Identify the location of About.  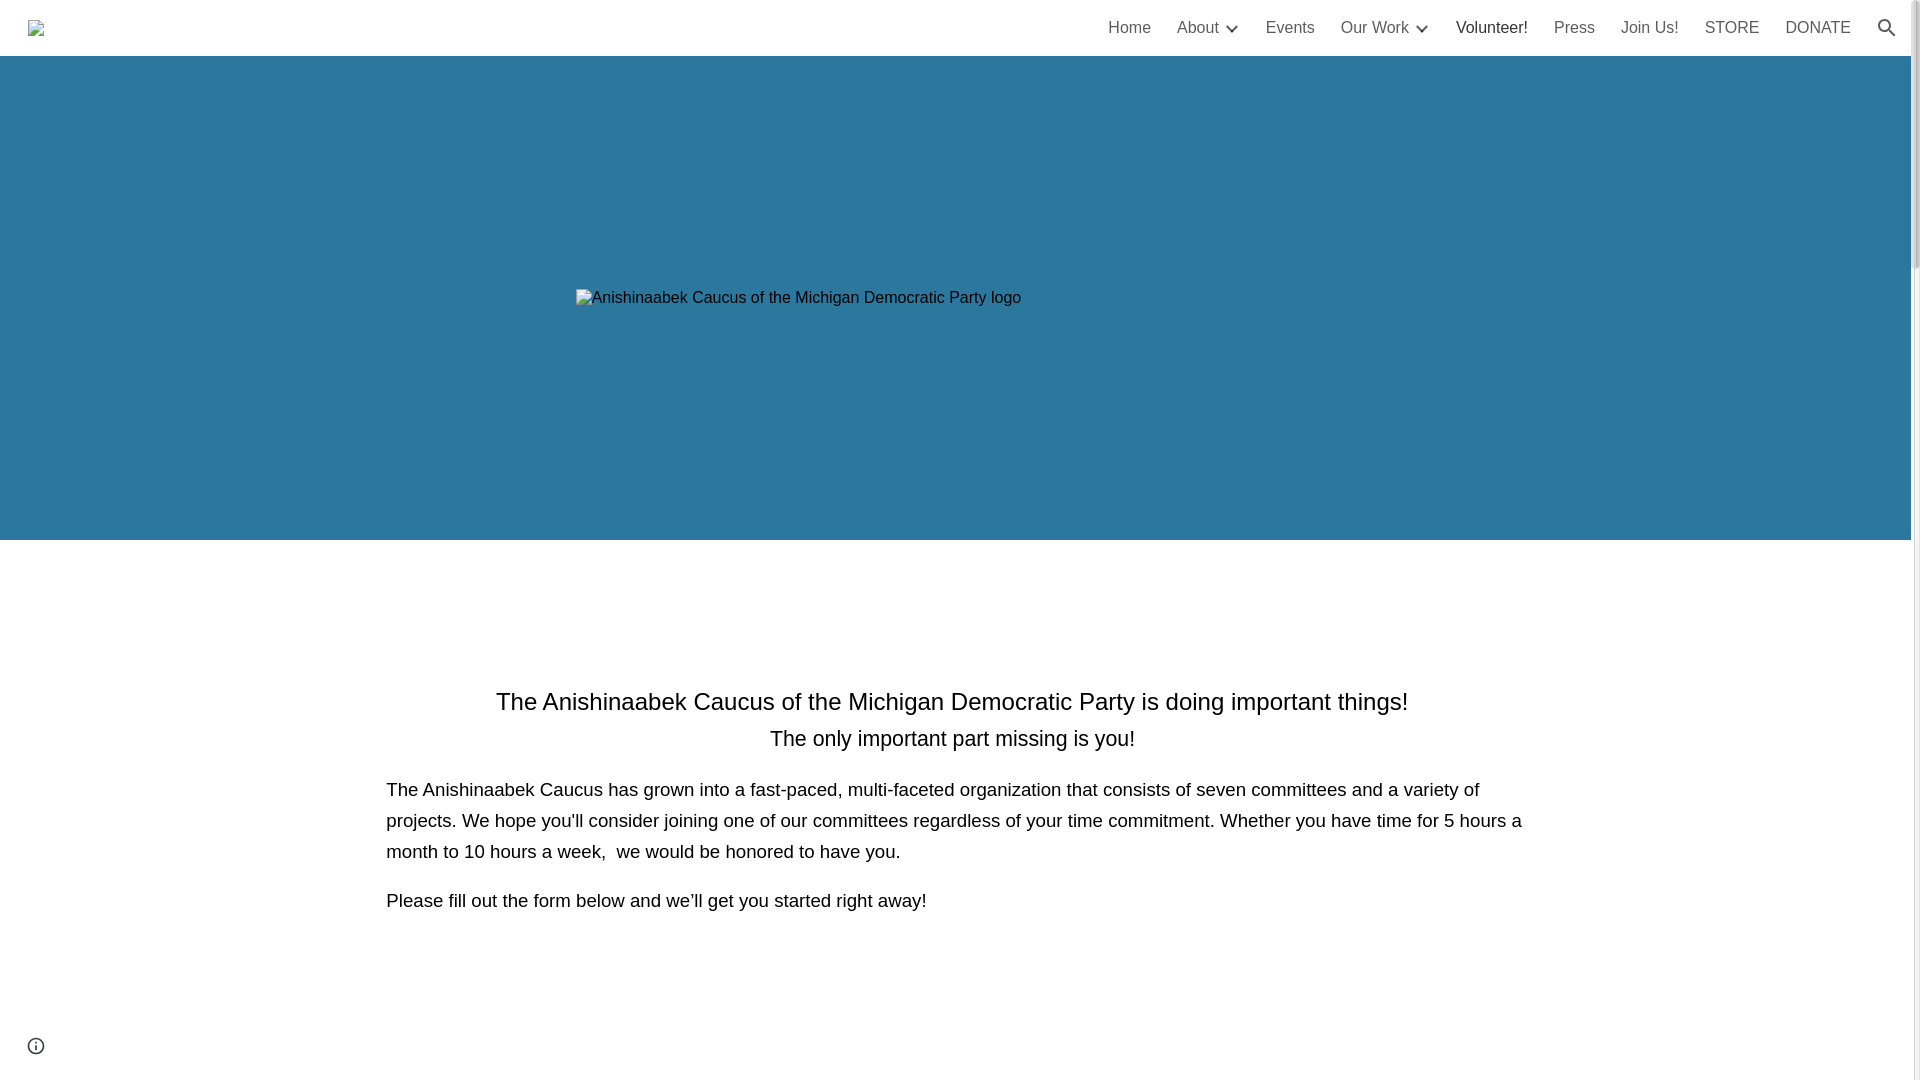
(1198, 28).